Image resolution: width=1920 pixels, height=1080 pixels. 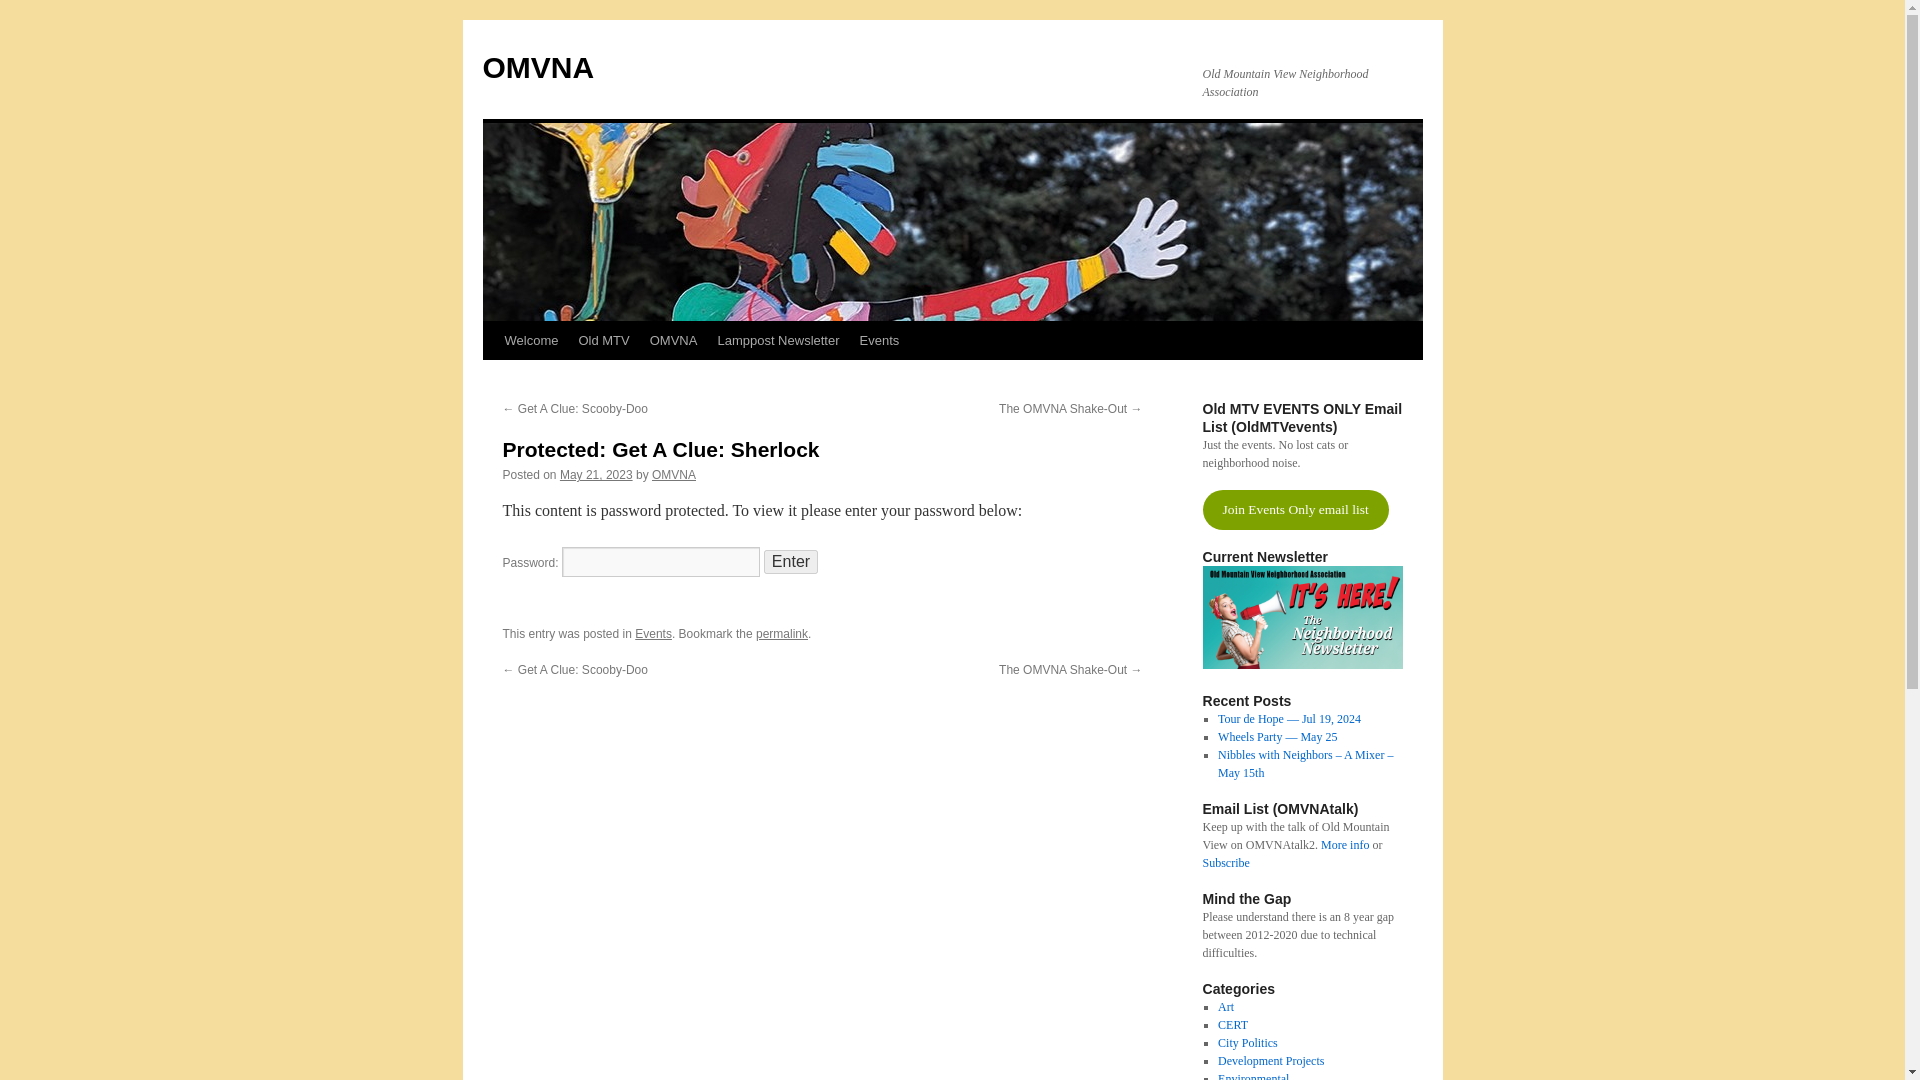 I want to click on Old MTV, so click(x=604, y=340).